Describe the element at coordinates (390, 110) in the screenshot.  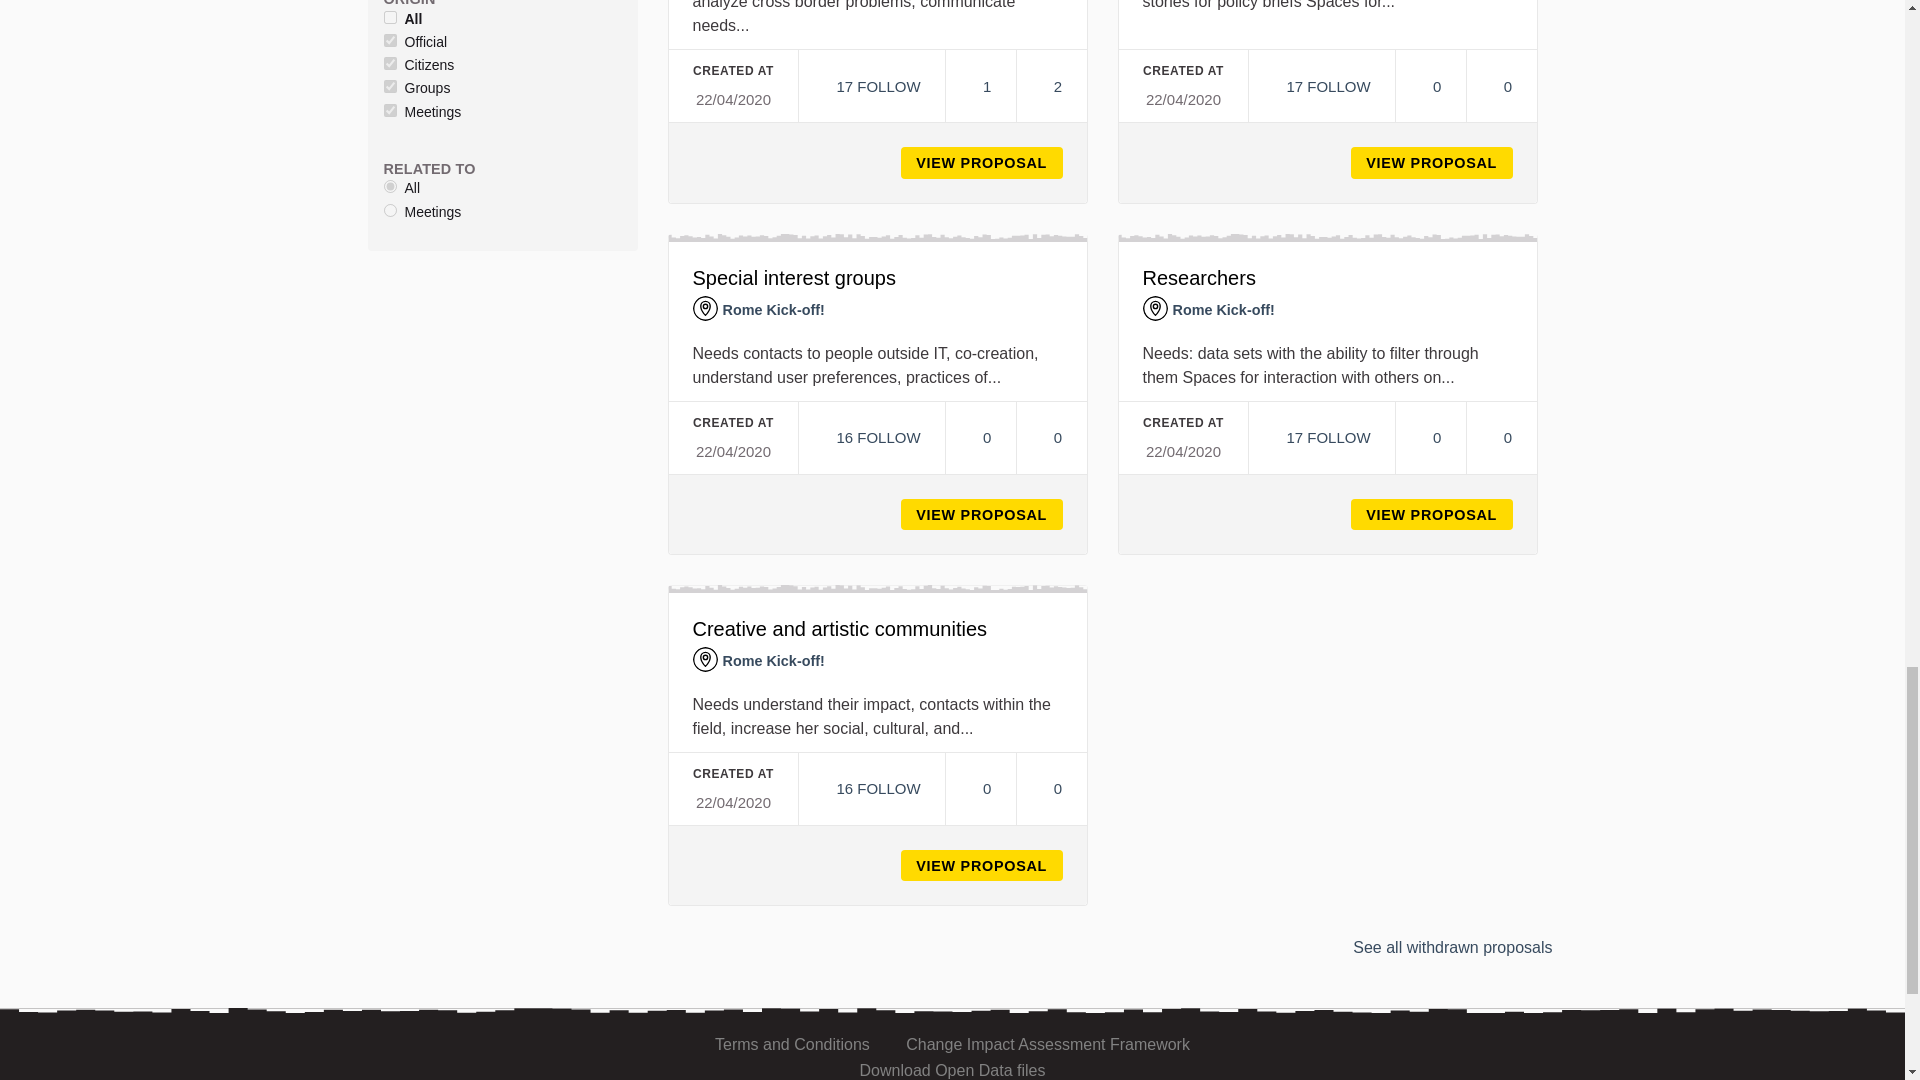
I see `meeting` at that location.